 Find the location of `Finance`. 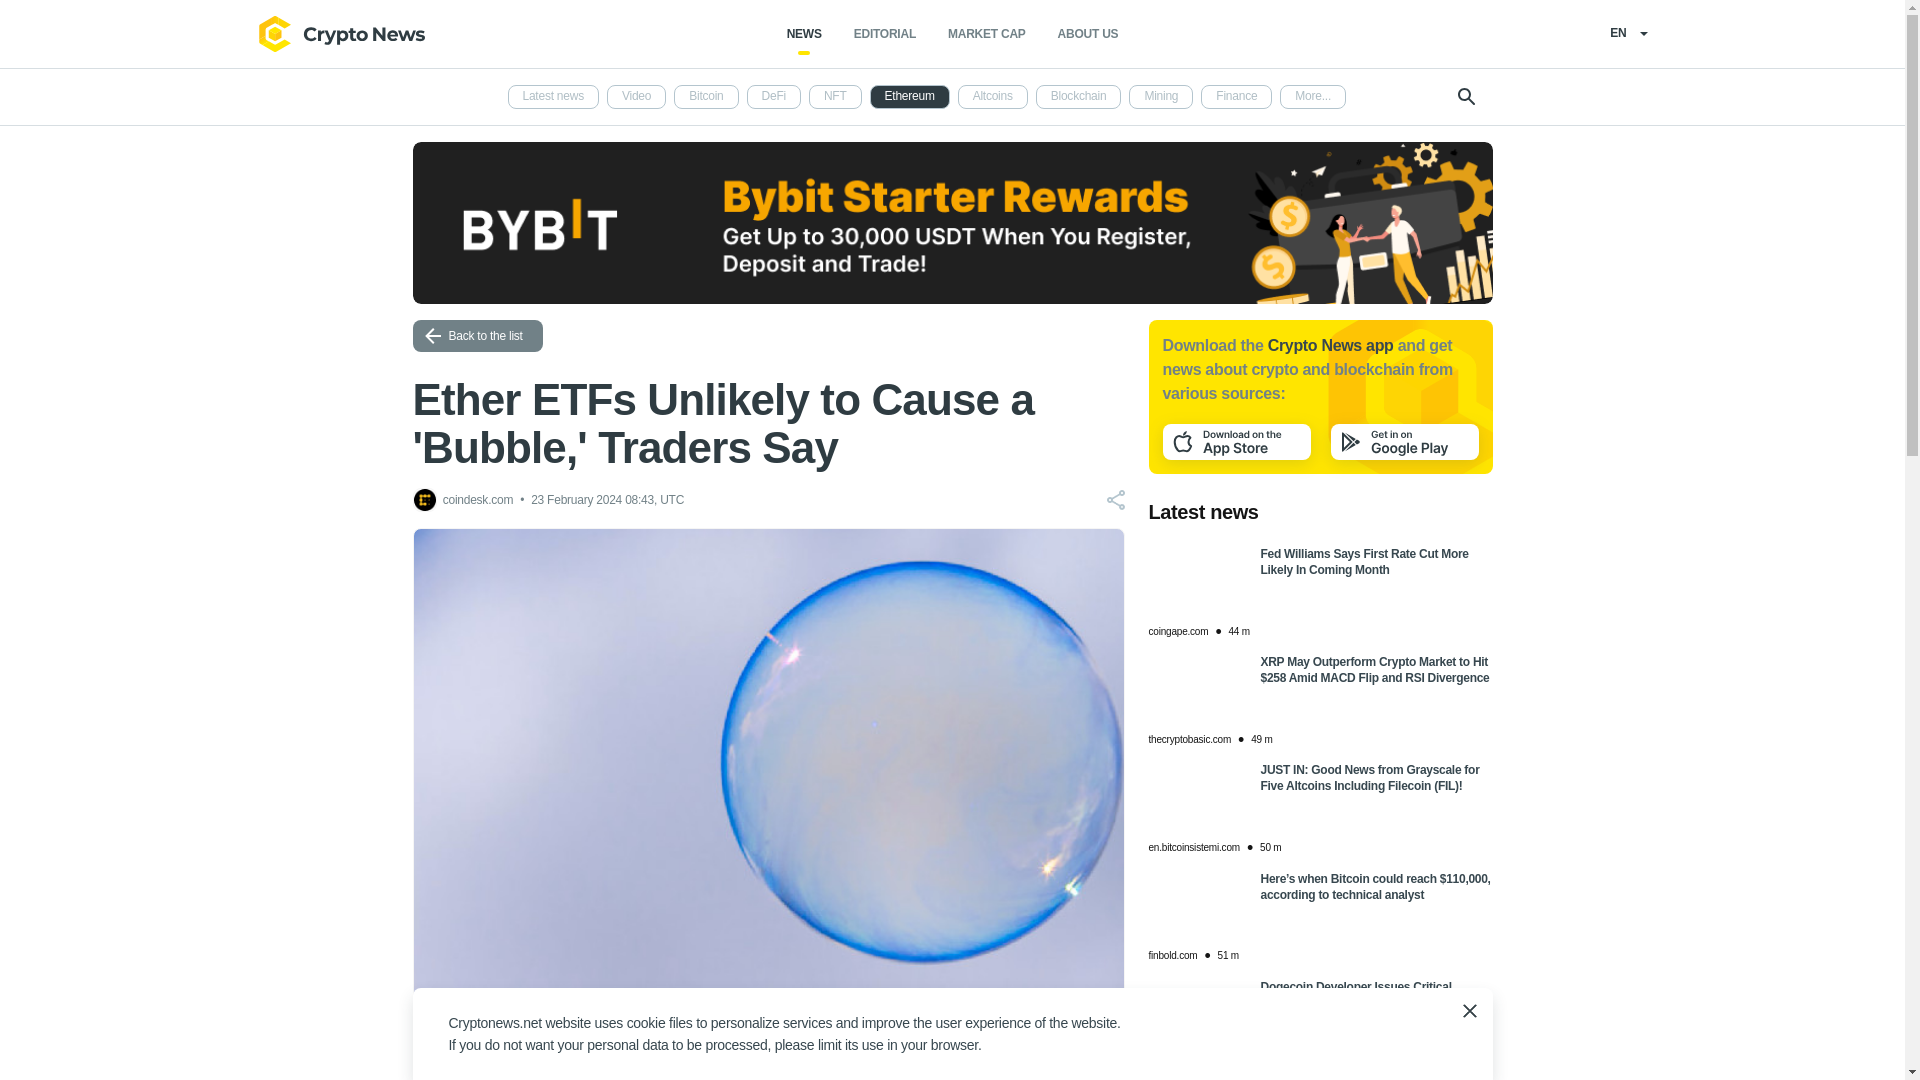

Finance is located at coordinates (1236, 97).